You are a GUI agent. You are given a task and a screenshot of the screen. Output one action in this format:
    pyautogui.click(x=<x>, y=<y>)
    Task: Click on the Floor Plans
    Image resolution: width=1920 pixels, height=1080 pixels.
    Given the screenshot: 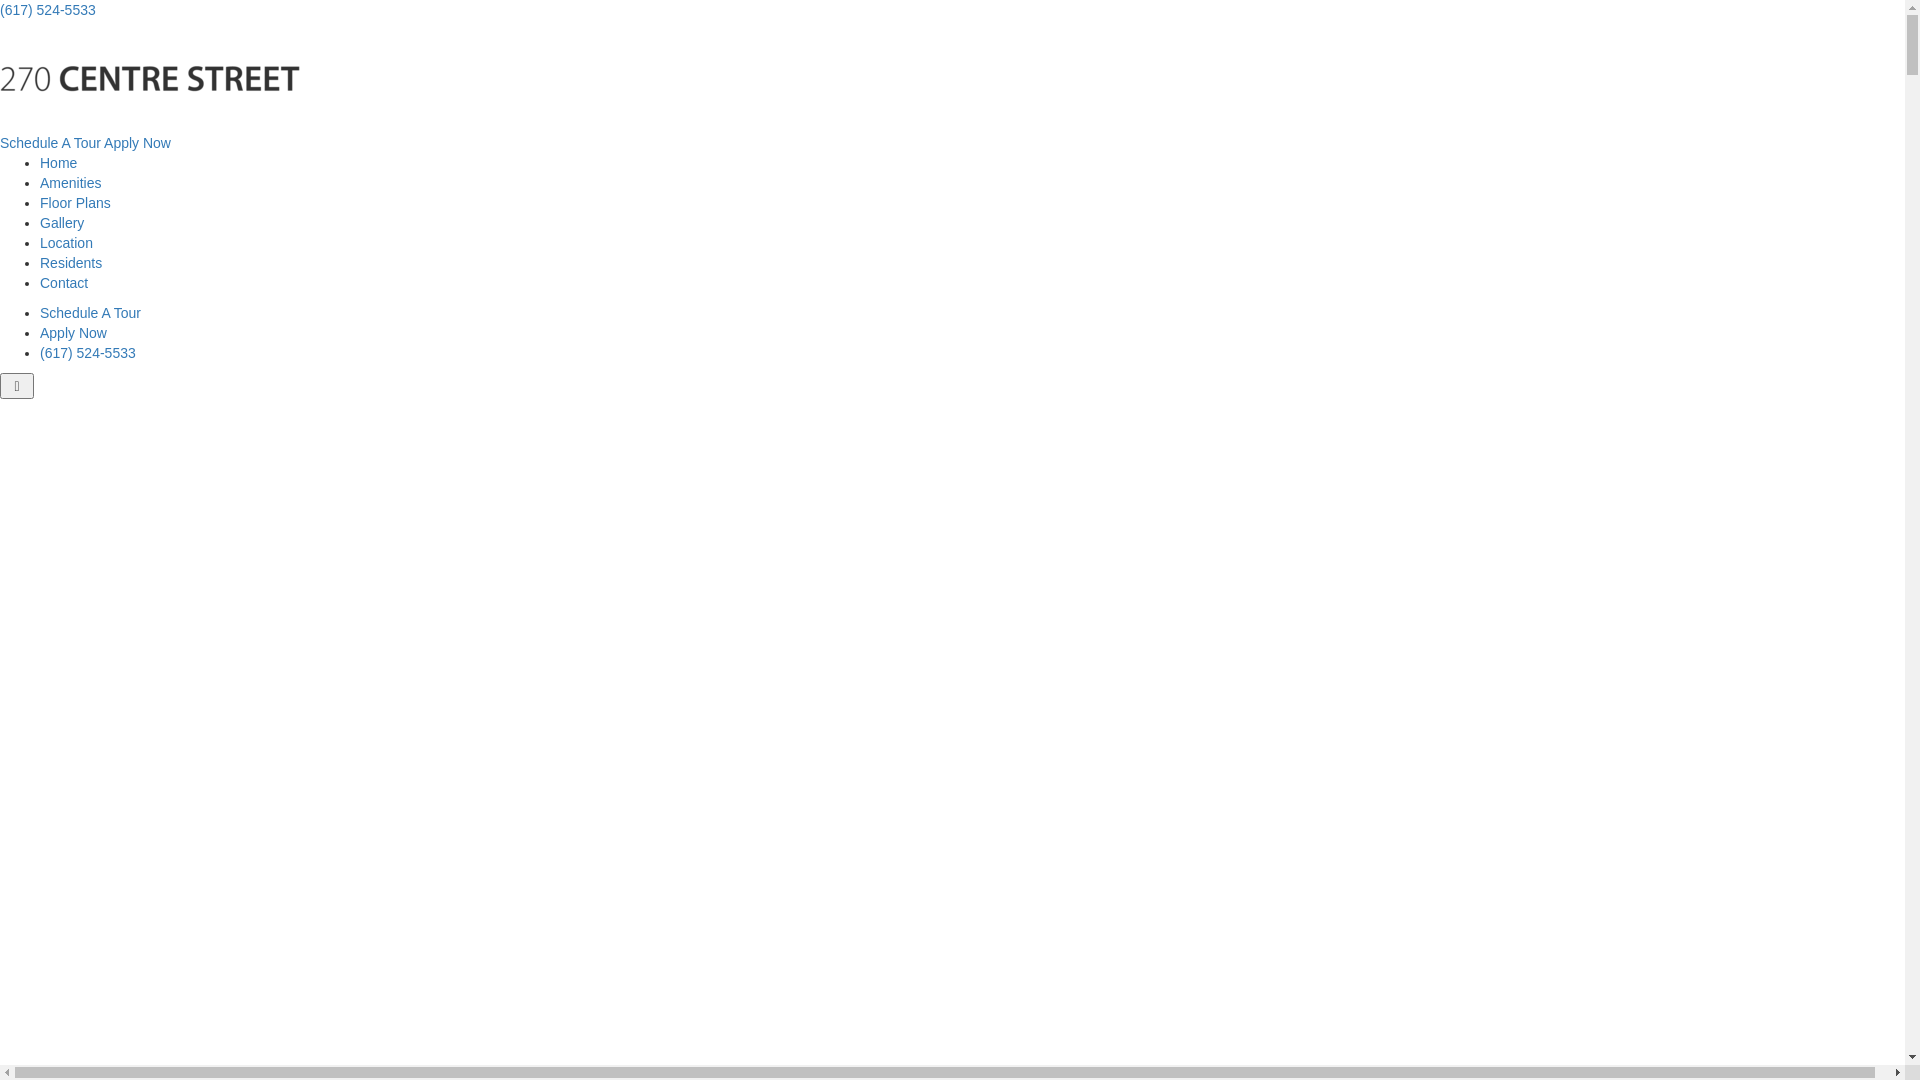 What is the action you would take?
    pyautogui.click(x=76, y=203)
    